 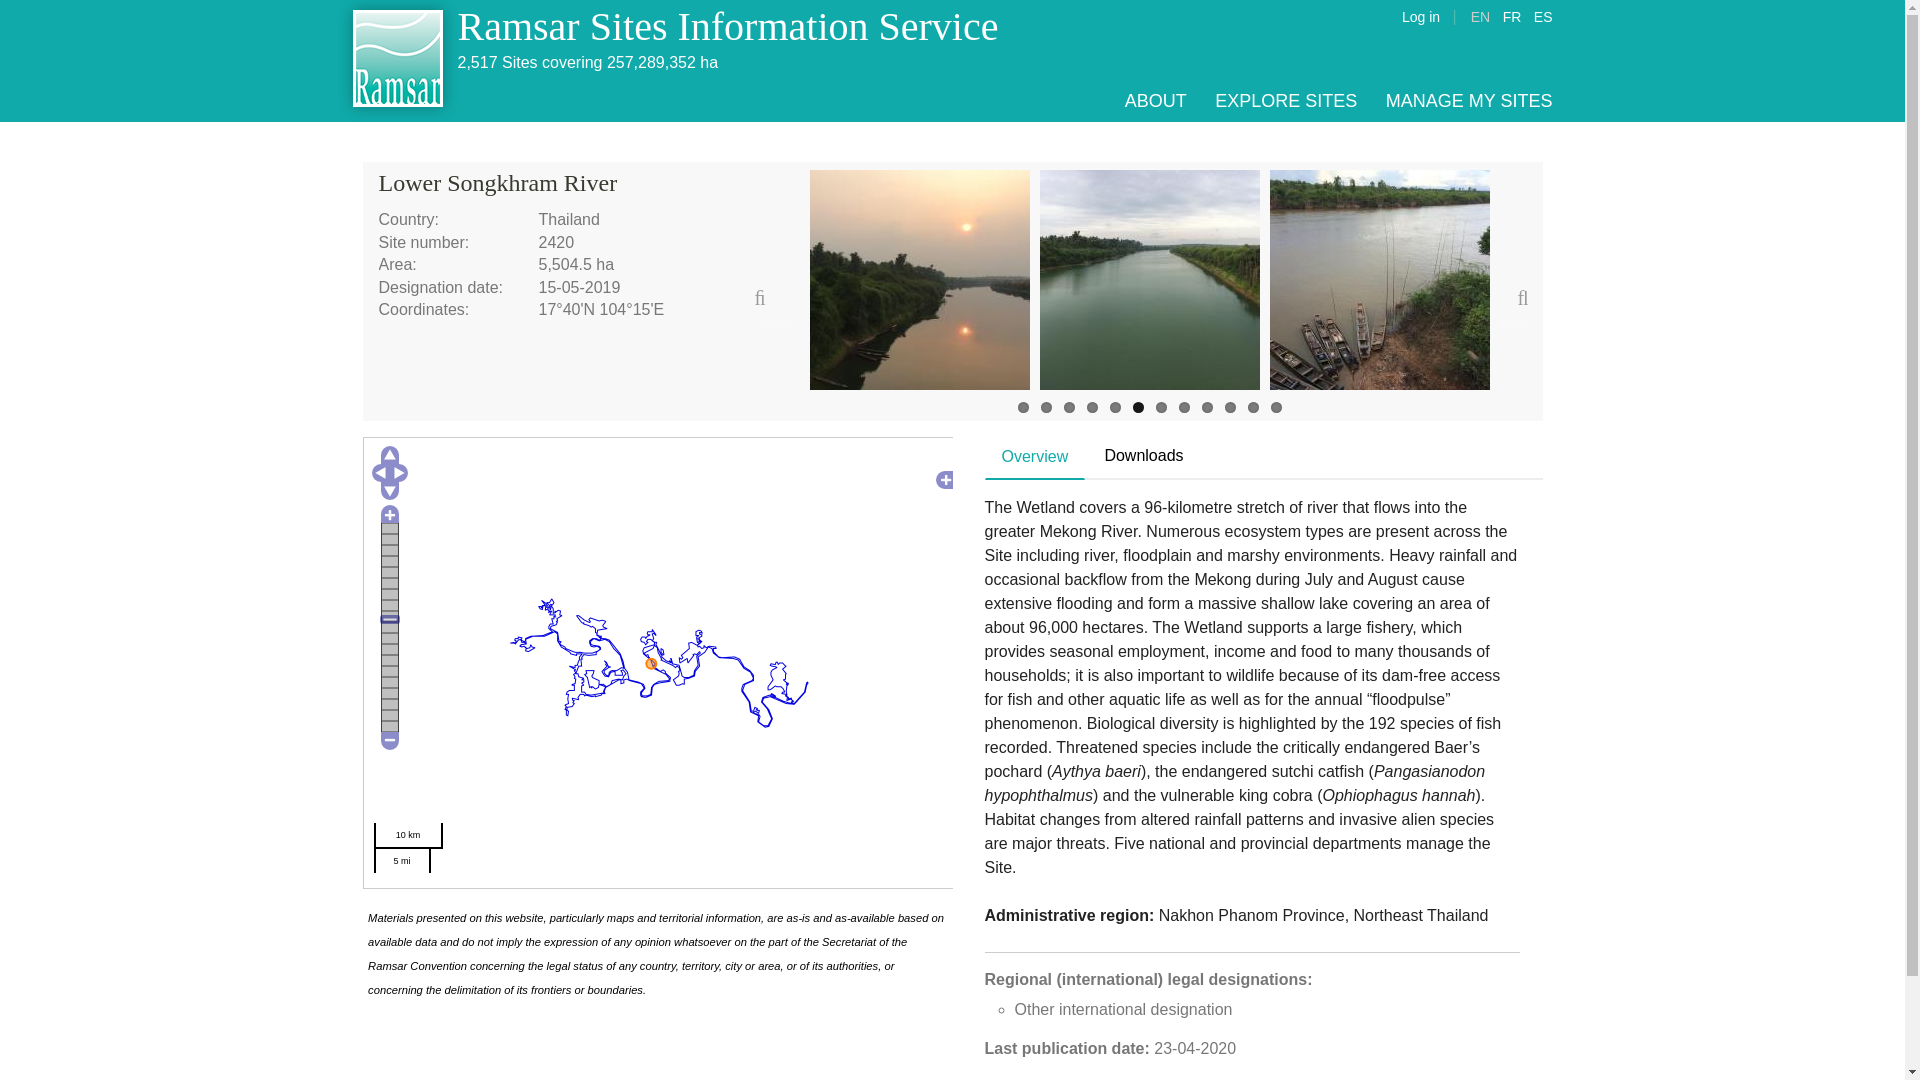 What do you see at coordinates (1420, 16) in the screenshot?
I see `Log in` at bounding box center [1420, 16].